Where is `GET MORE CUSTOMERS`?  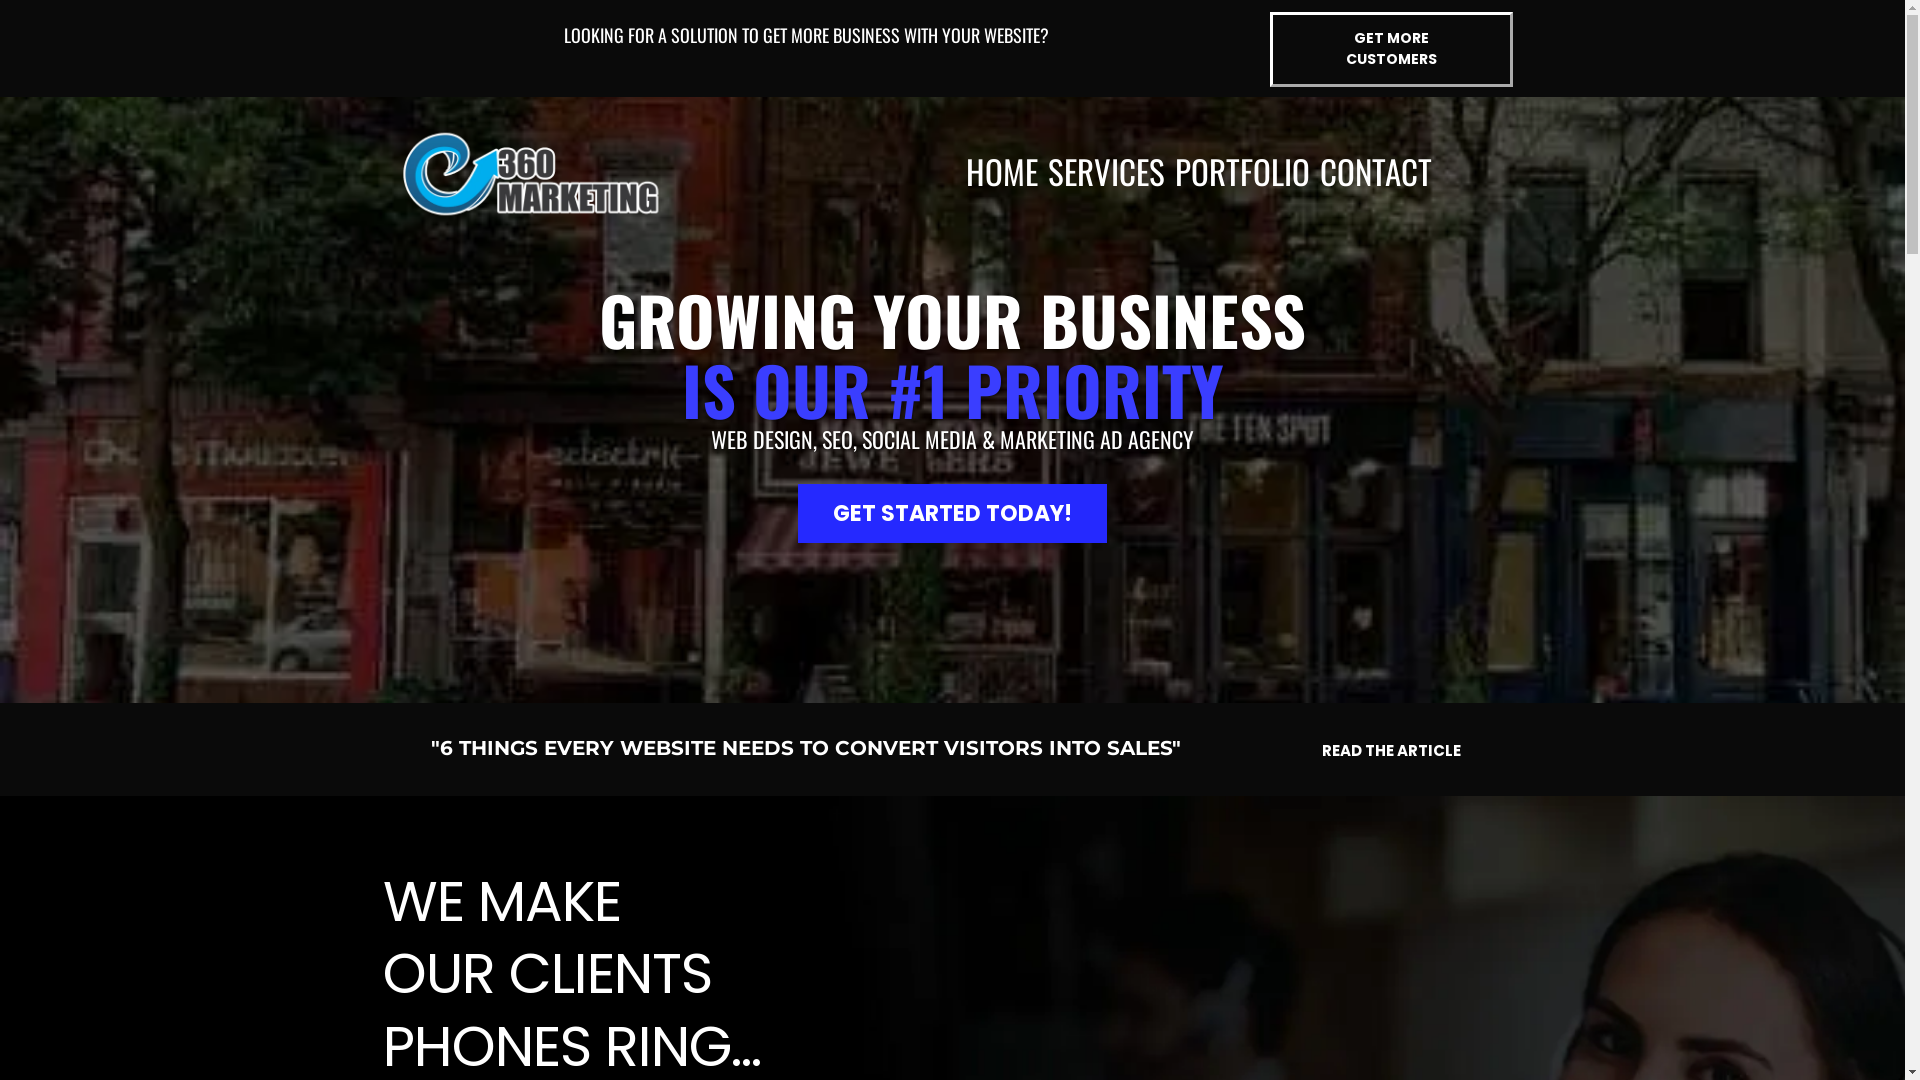
GET MORE CUSTOMERS is located at coordinates (1392, 50).